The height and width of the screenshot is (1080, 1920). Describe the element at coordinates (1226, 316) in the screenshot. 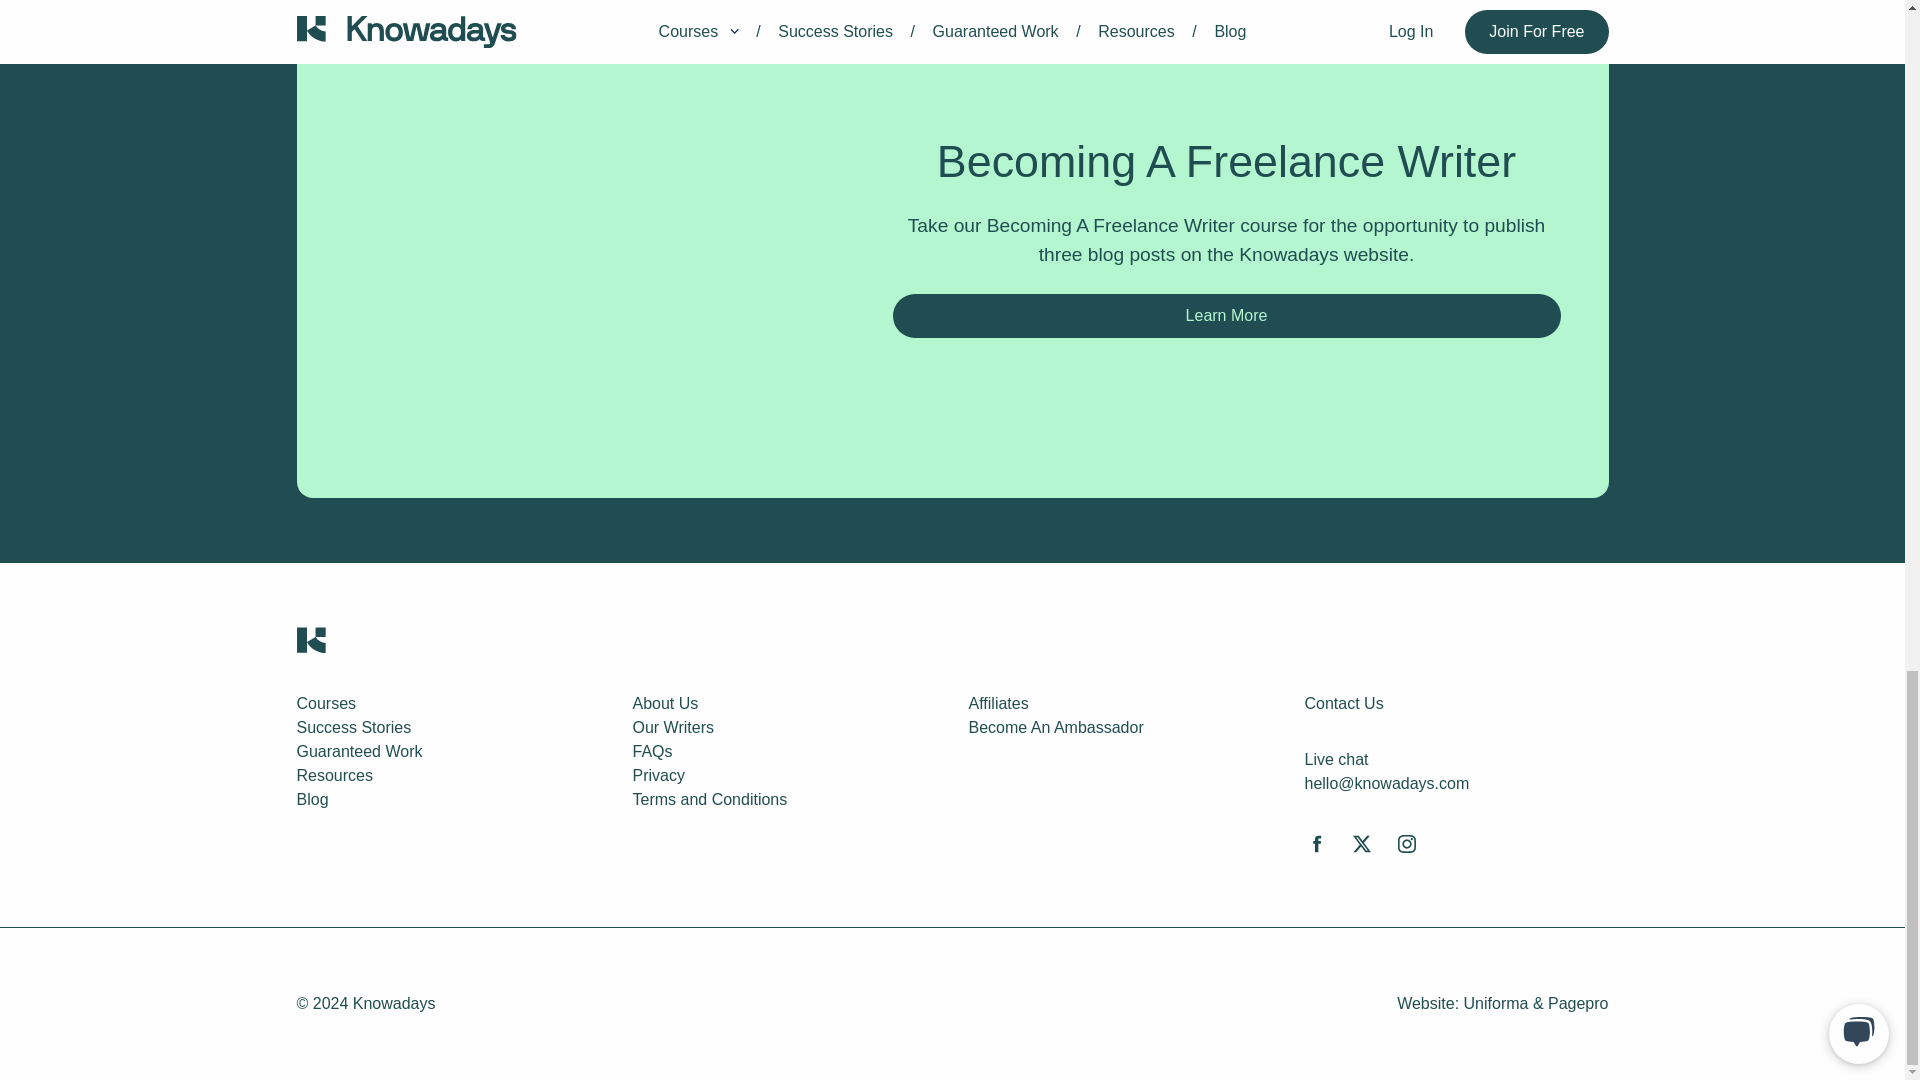

I see `Learn More` at that location.